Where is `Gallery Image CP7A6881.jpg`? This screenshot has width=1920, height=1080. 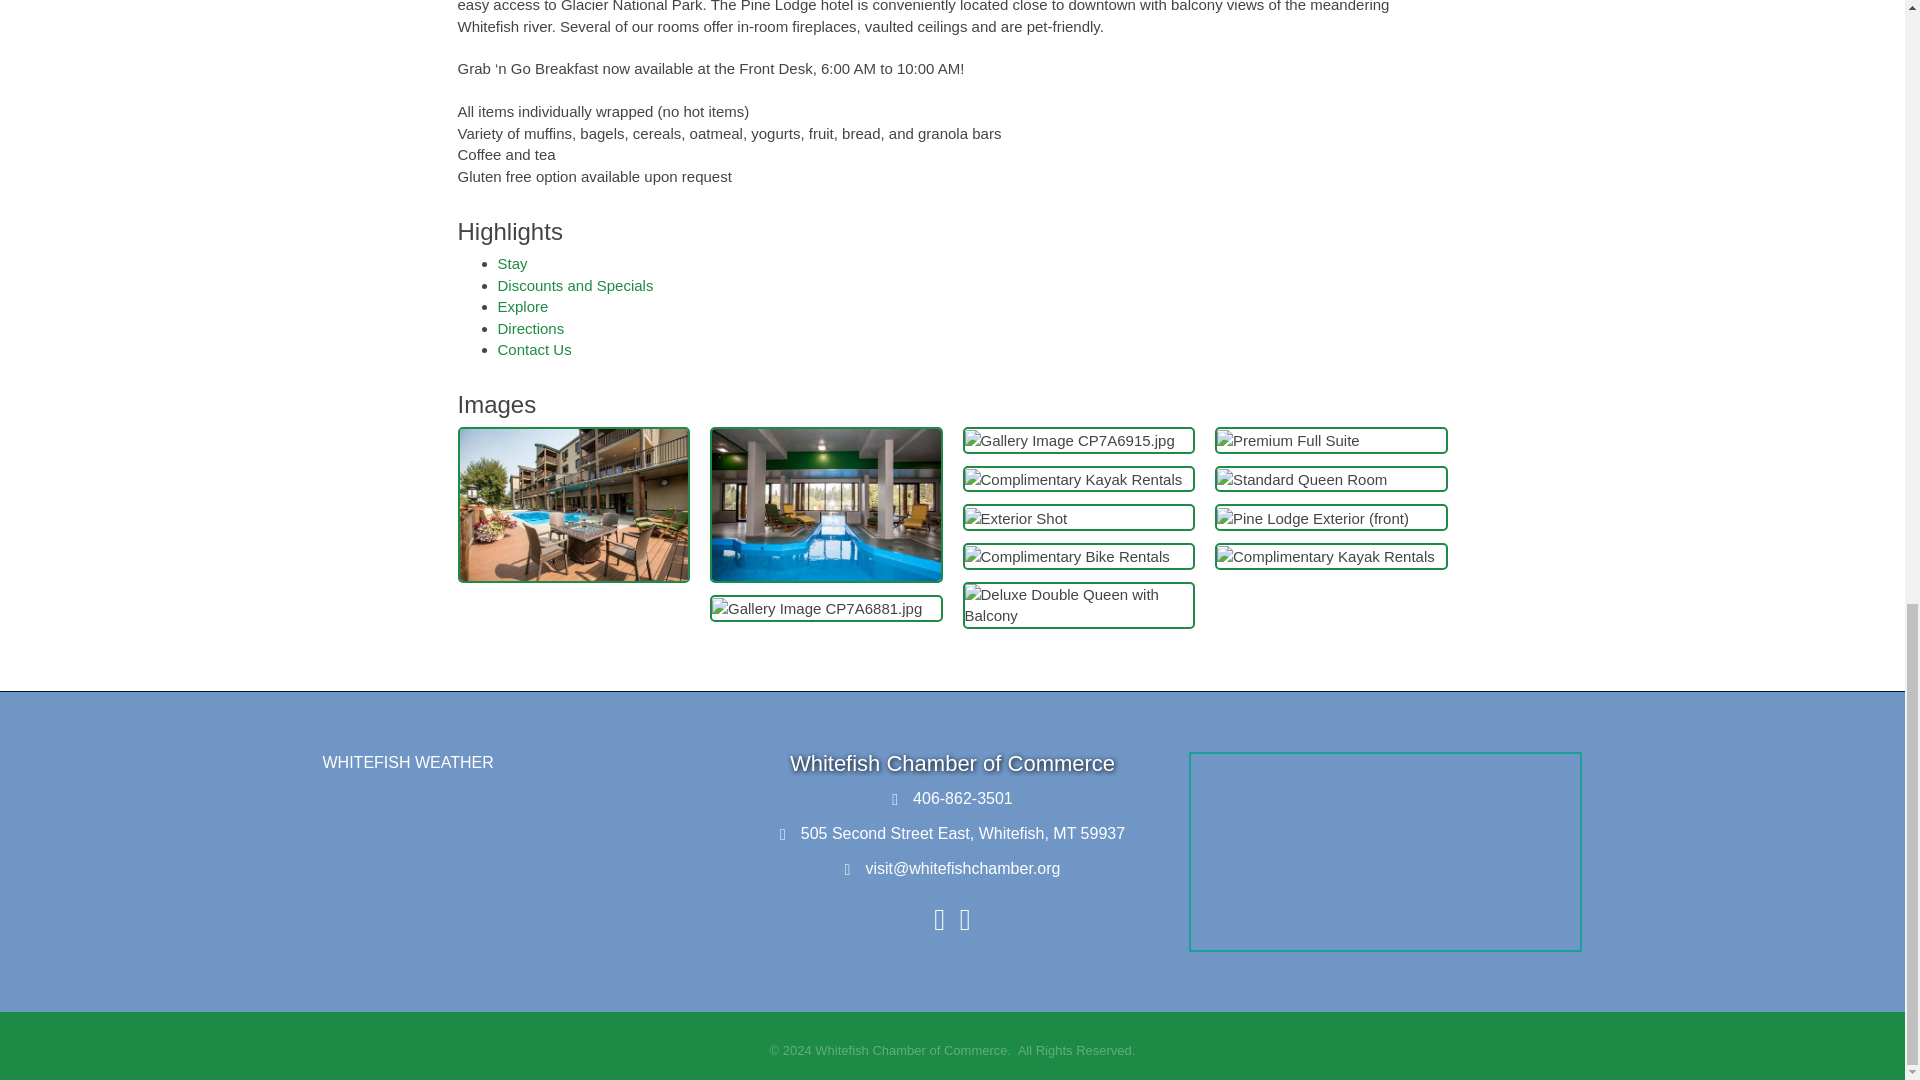
Gallery Image CP7A6881.jpg is located at coordinates (816, 608).